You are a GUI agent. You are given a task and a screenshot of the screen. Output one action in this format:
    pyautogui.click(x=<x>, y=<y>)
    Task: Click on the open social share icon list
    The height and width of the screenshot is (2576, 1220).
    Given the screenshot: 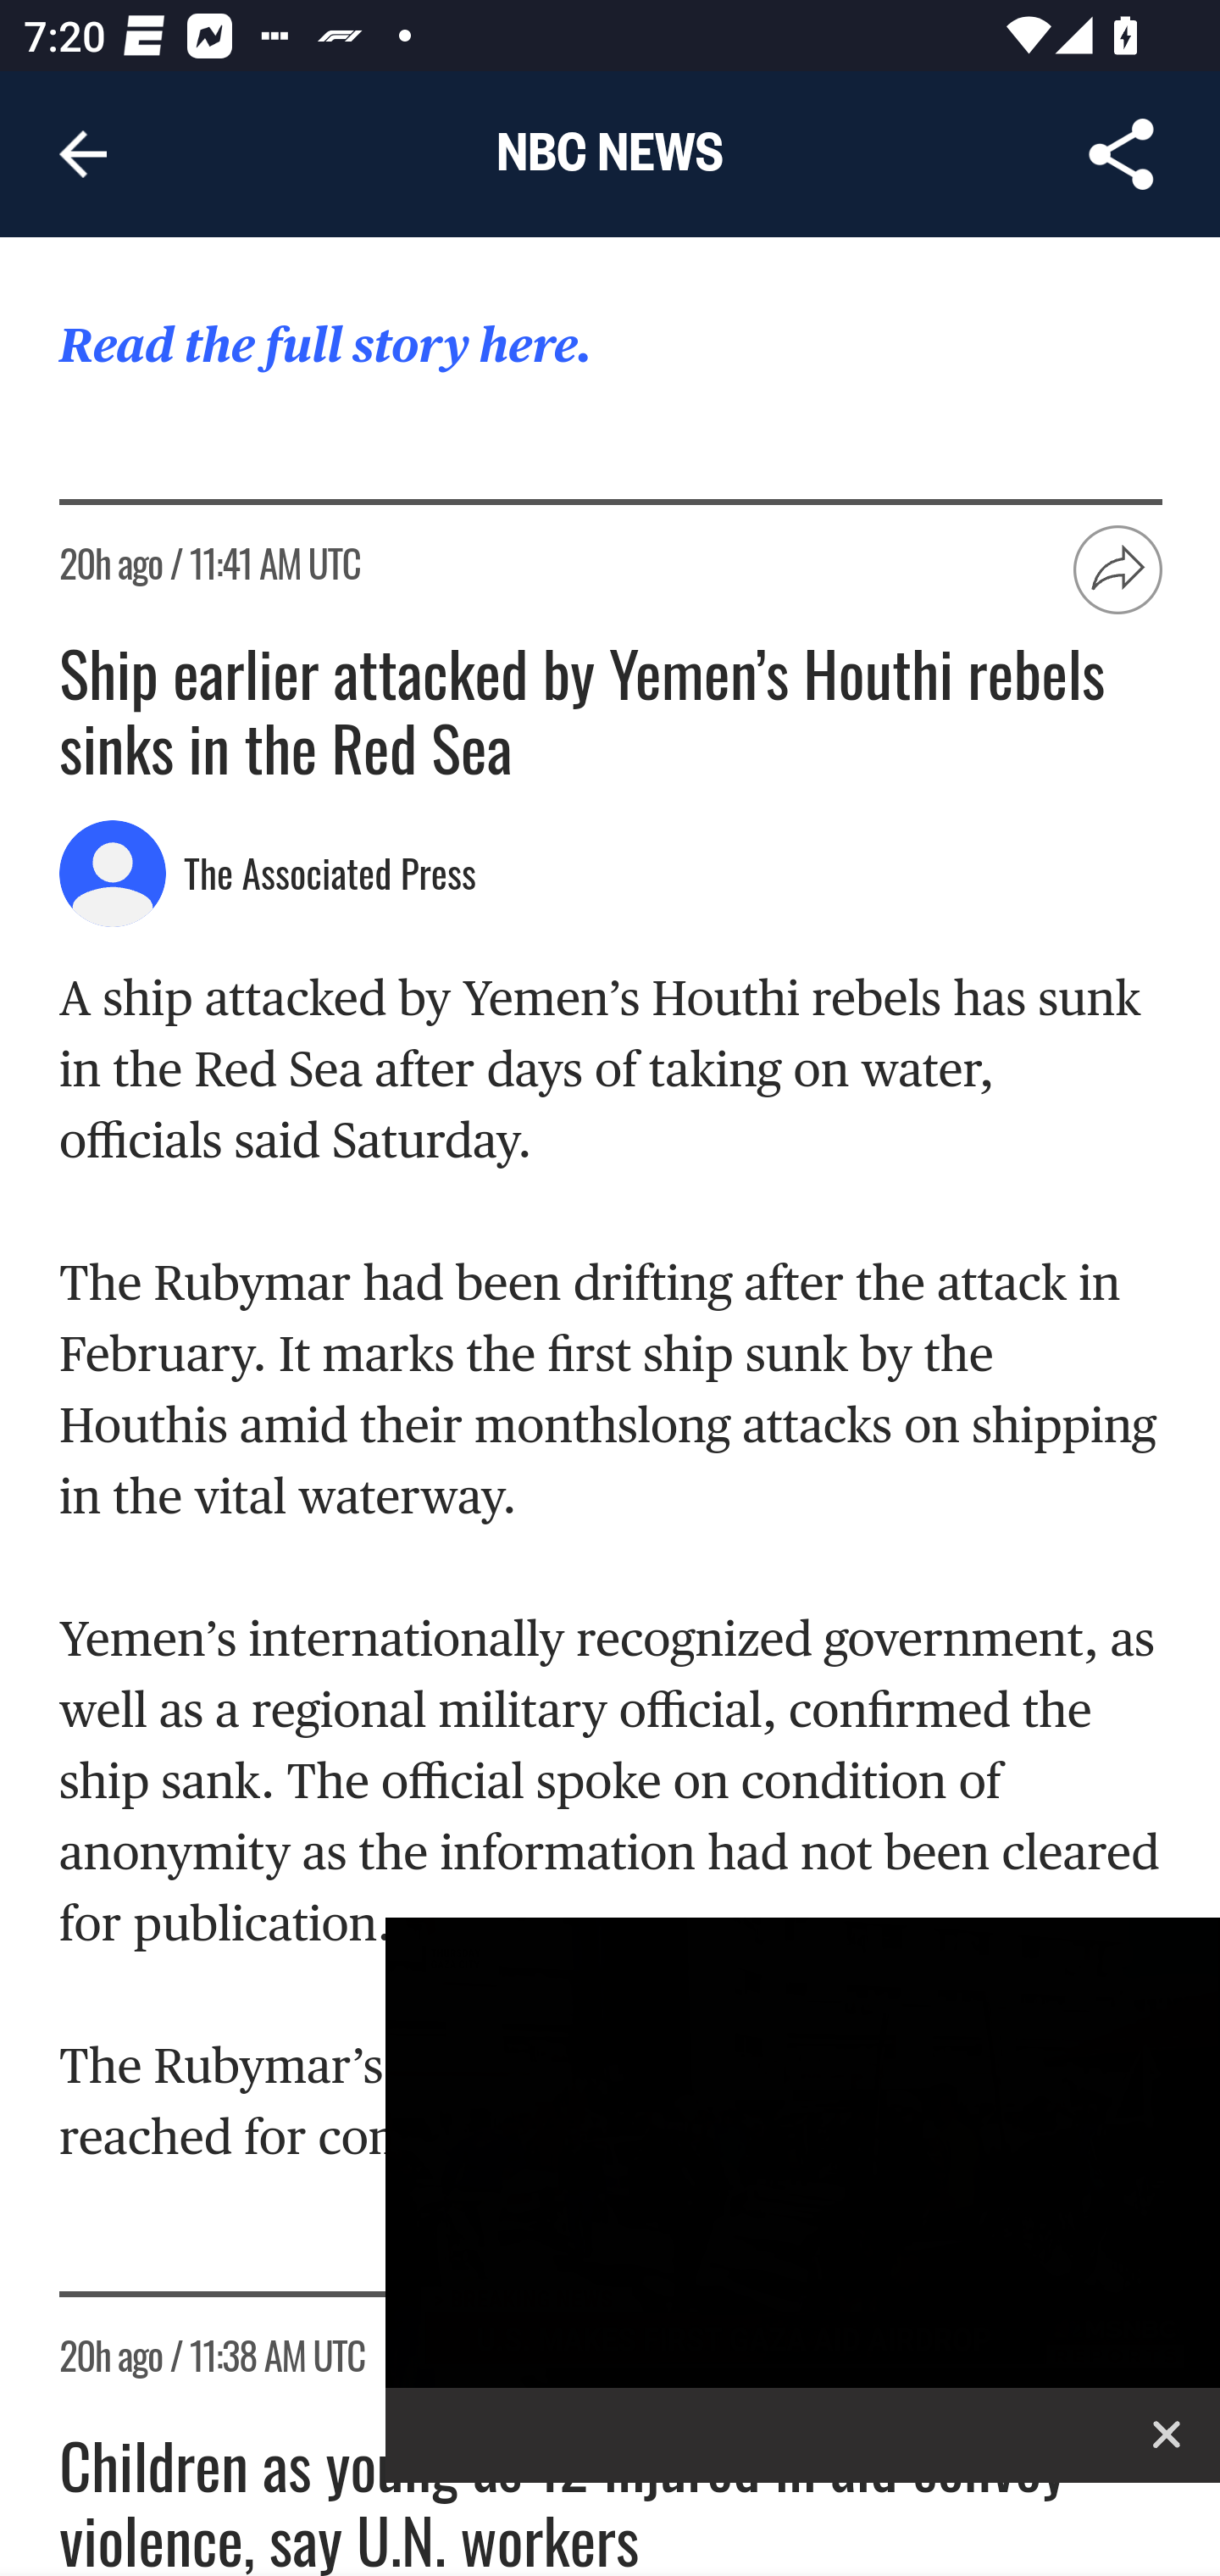 What is the action you would take?
    pyautogui.click(x=1119, y=570)
    